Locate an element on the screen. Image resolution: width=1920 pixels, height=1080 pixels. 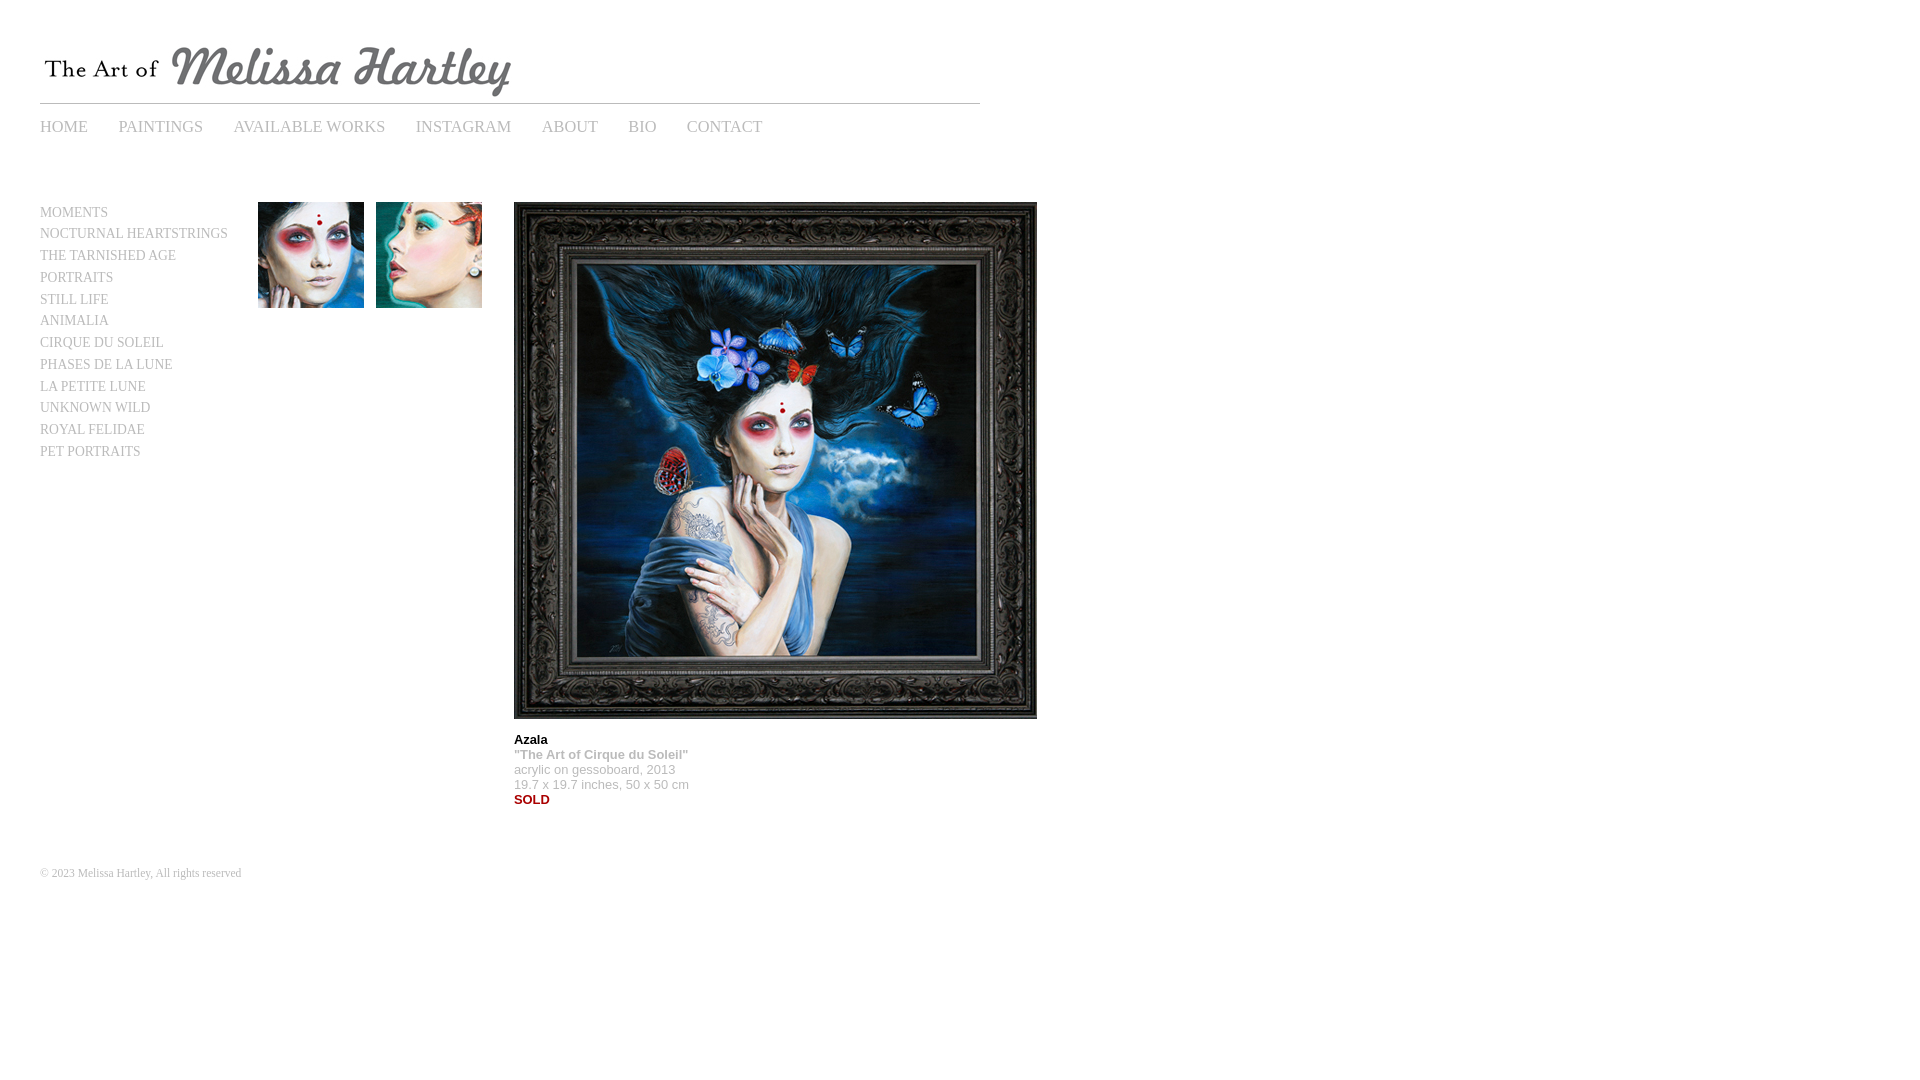
MOMENTS is located at coordinates (74, 212).